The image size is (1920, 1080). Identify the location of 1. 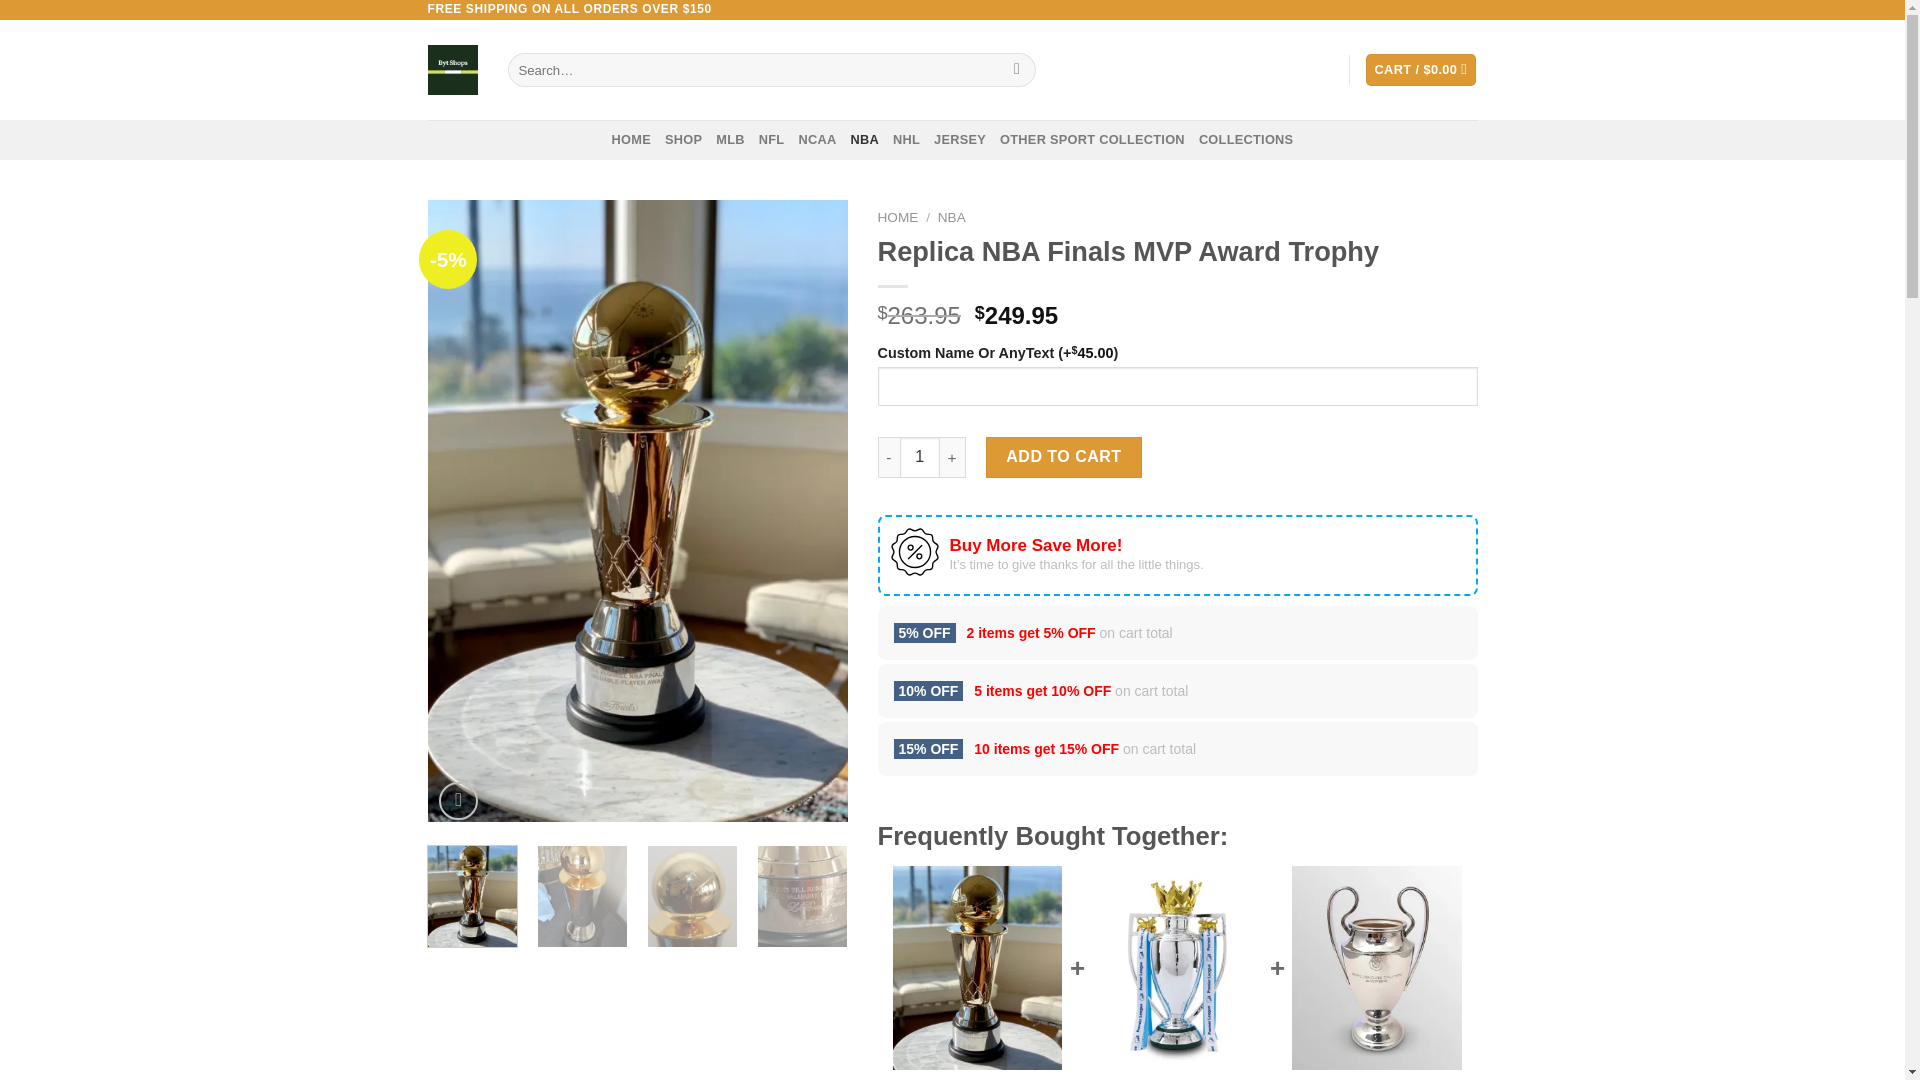
(920, 457).